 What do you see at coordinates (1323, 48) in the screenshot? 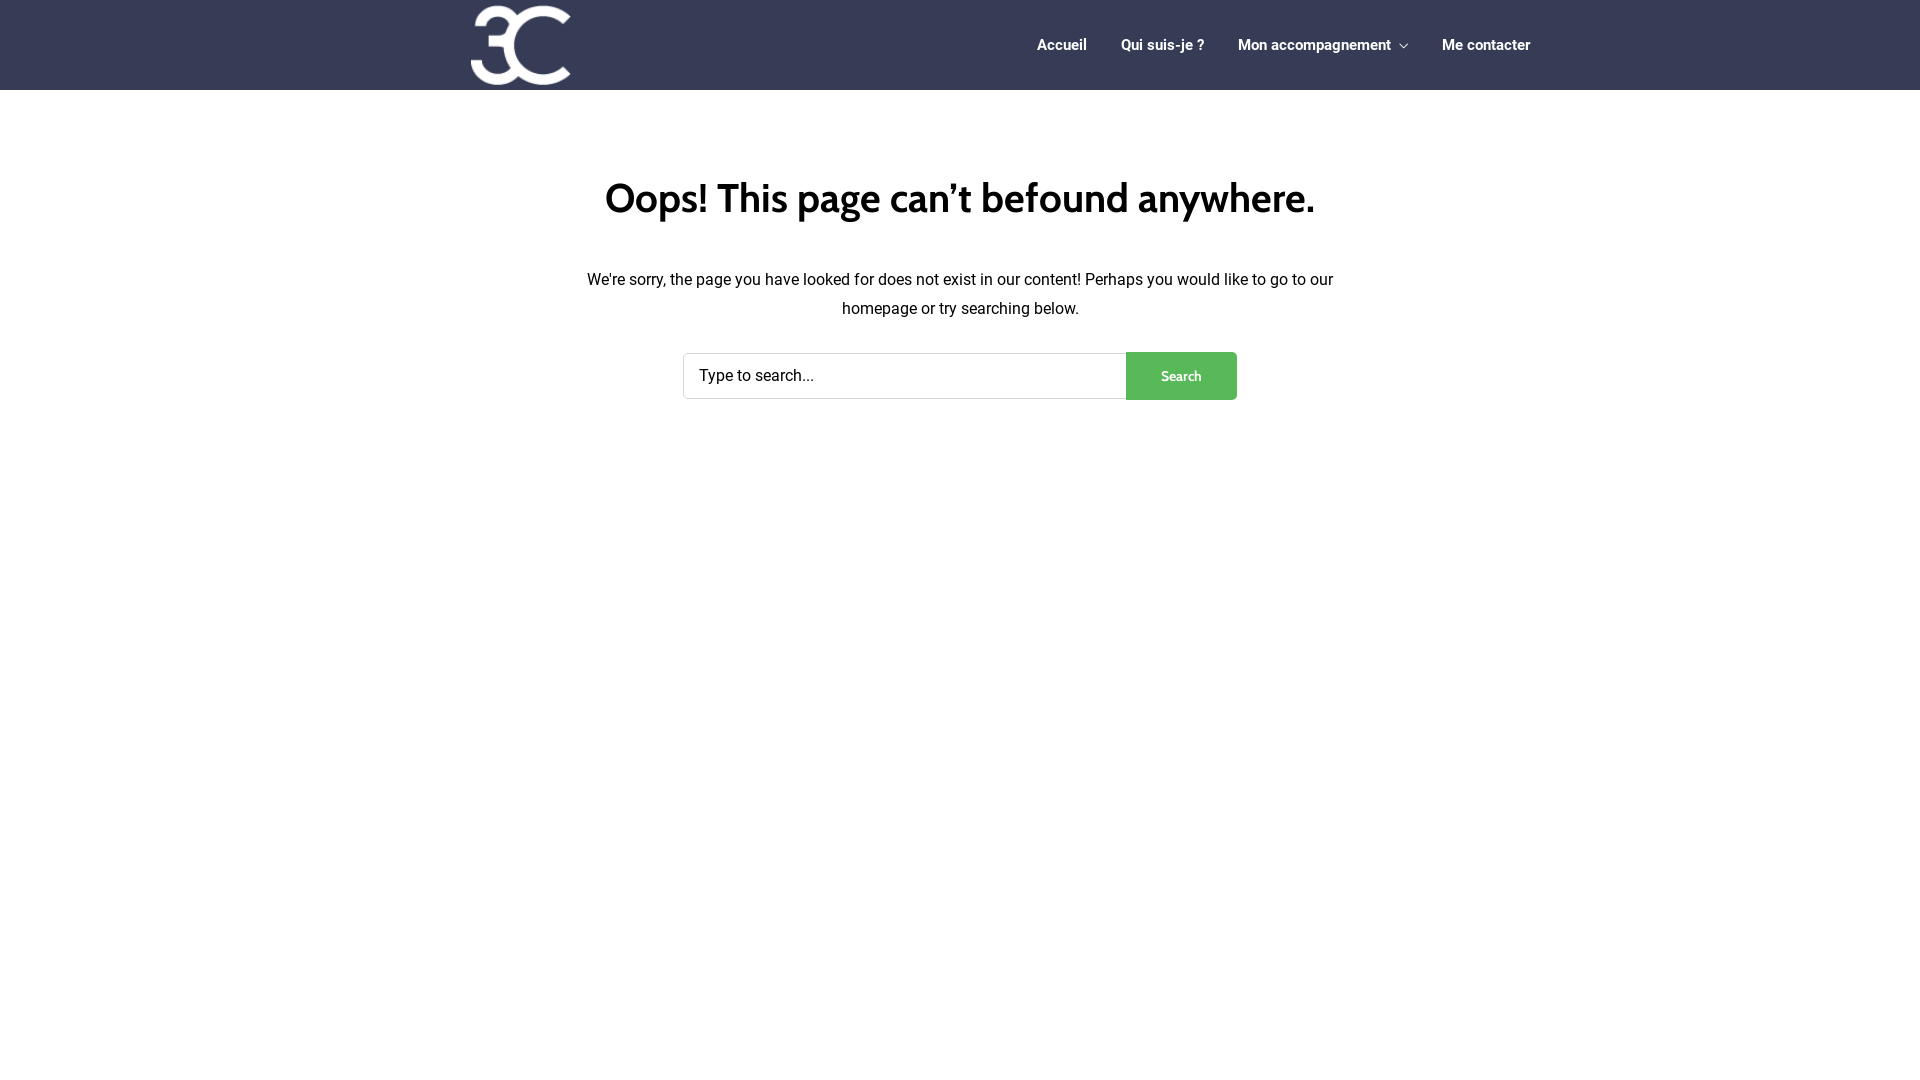
I see `Mon accompagnement` at bounding box center [1323, 48].